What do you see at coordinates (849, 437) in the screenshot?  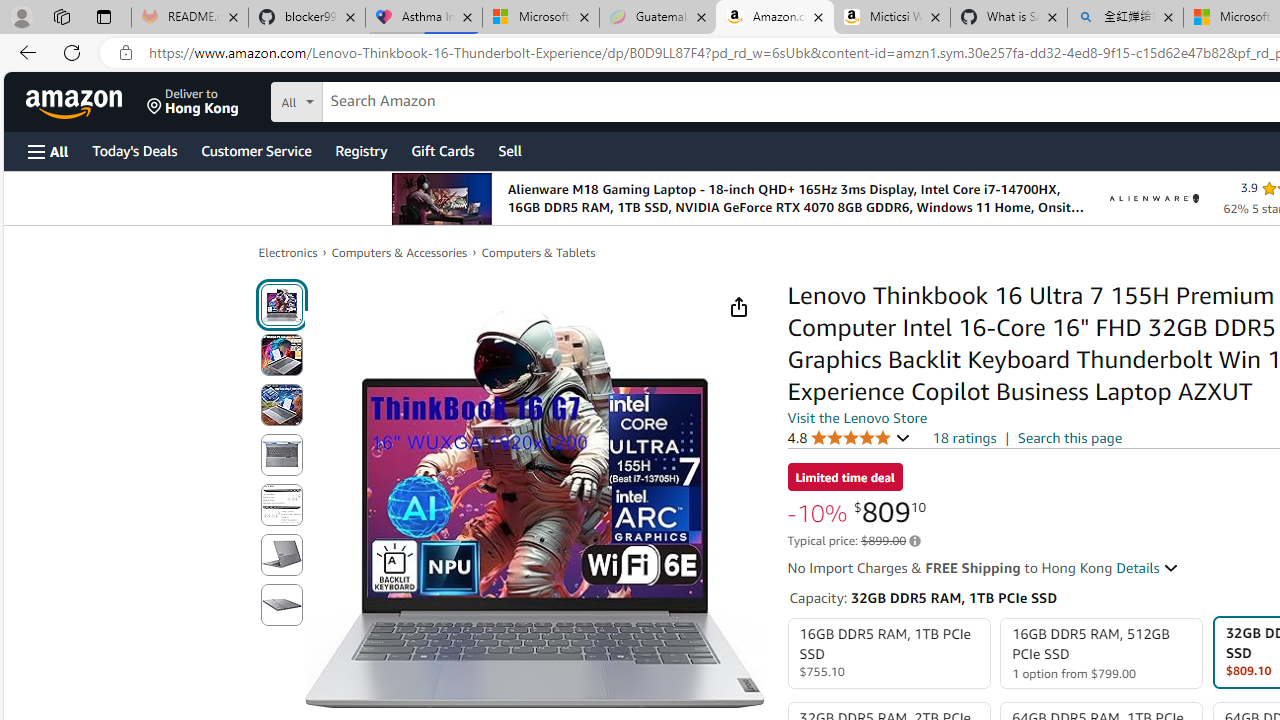 I see `4.8 4.8 out of 5 stars` at bounding box center [849, 437].